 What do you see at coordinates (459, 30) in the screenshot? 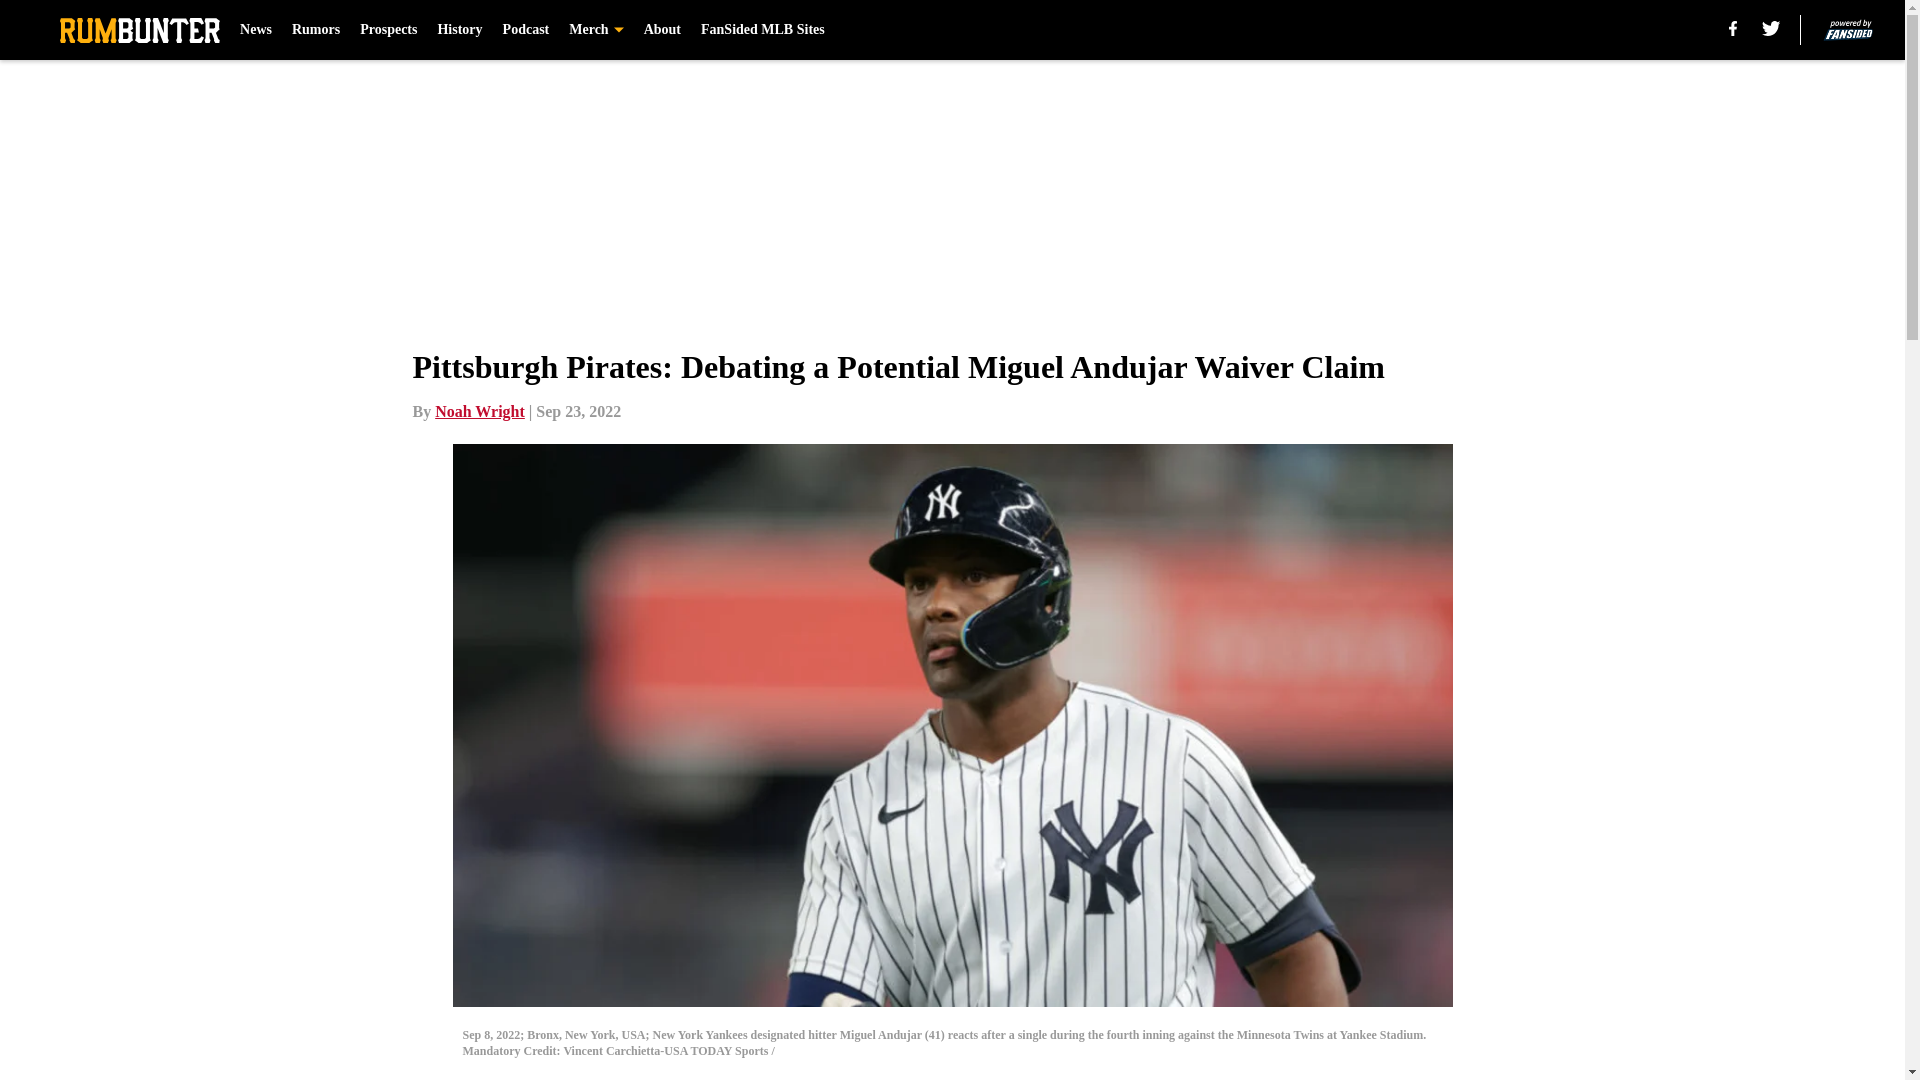
I see `History` at bounding box center [459, 30].